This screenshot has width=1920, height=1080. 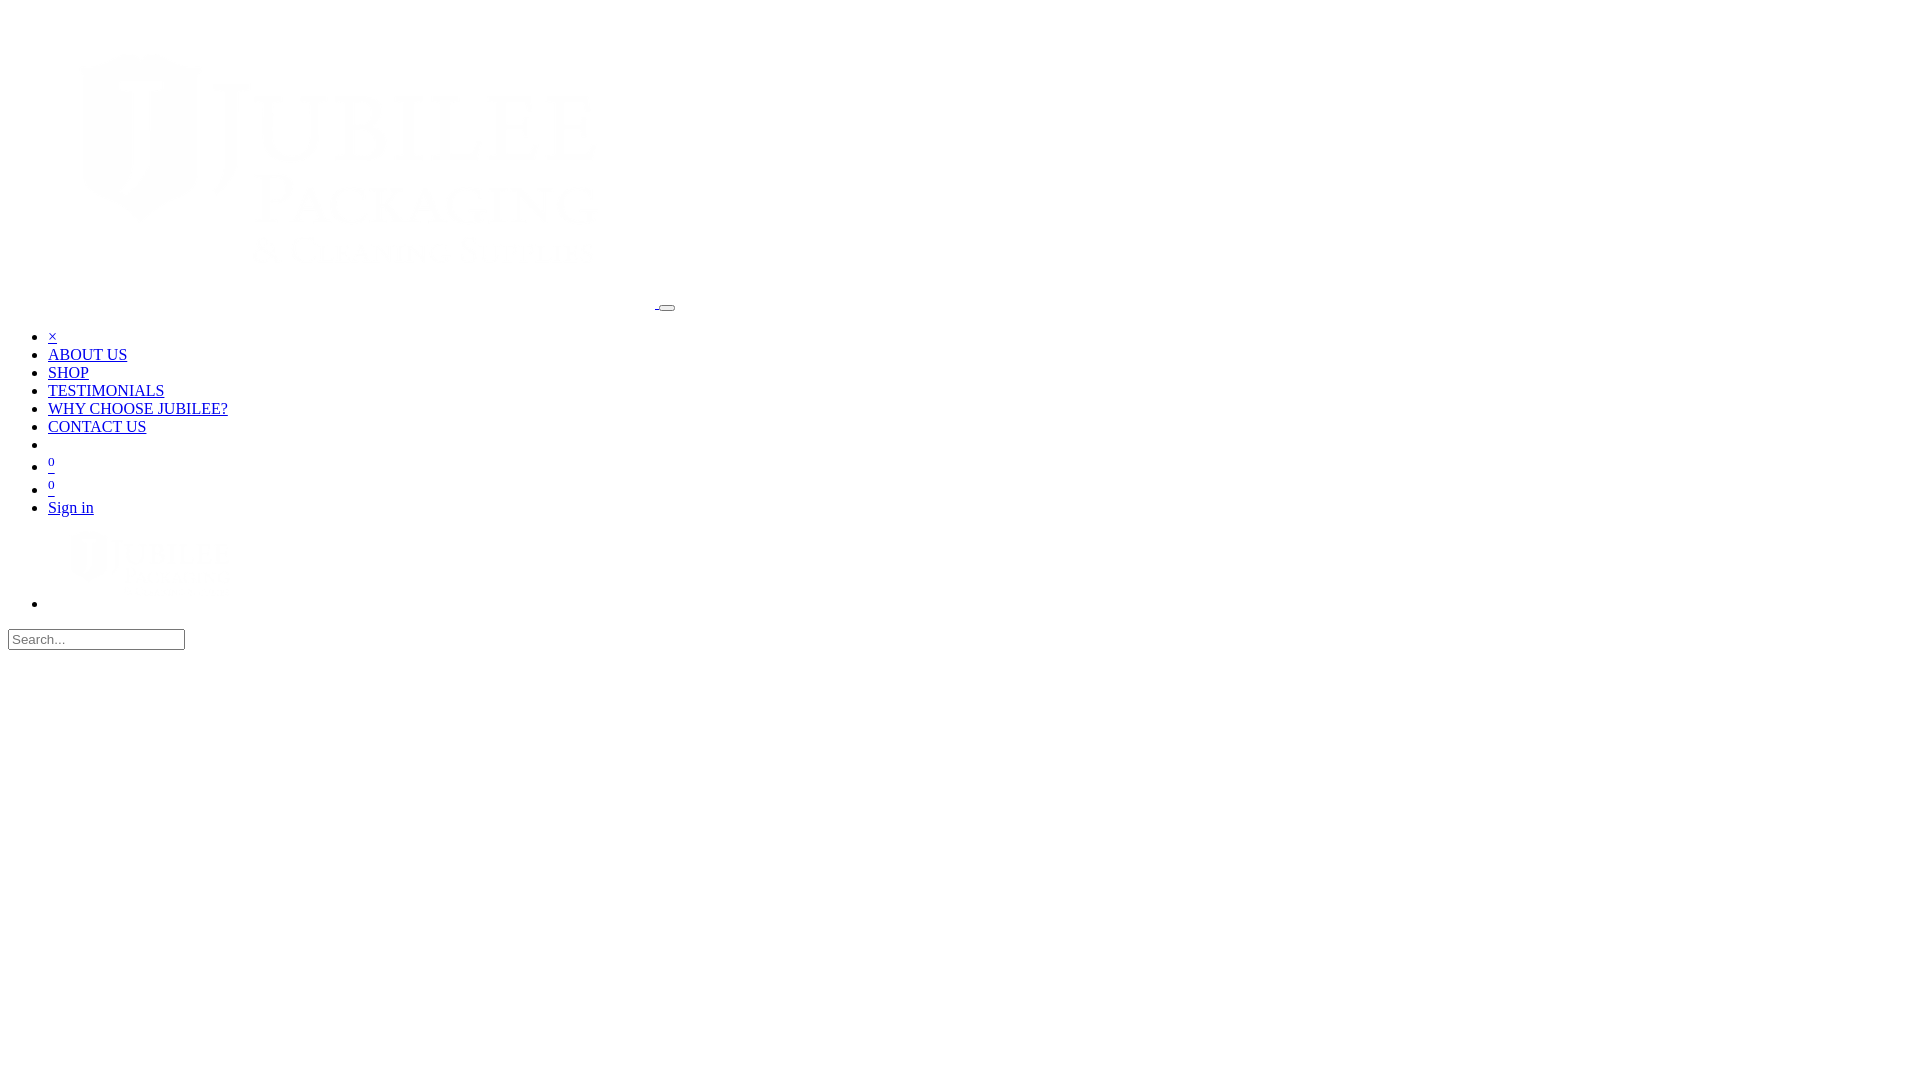 What do you see at coordinates (52, 490) in the screenshot?
I see `0` at bounding box center [52, 490].